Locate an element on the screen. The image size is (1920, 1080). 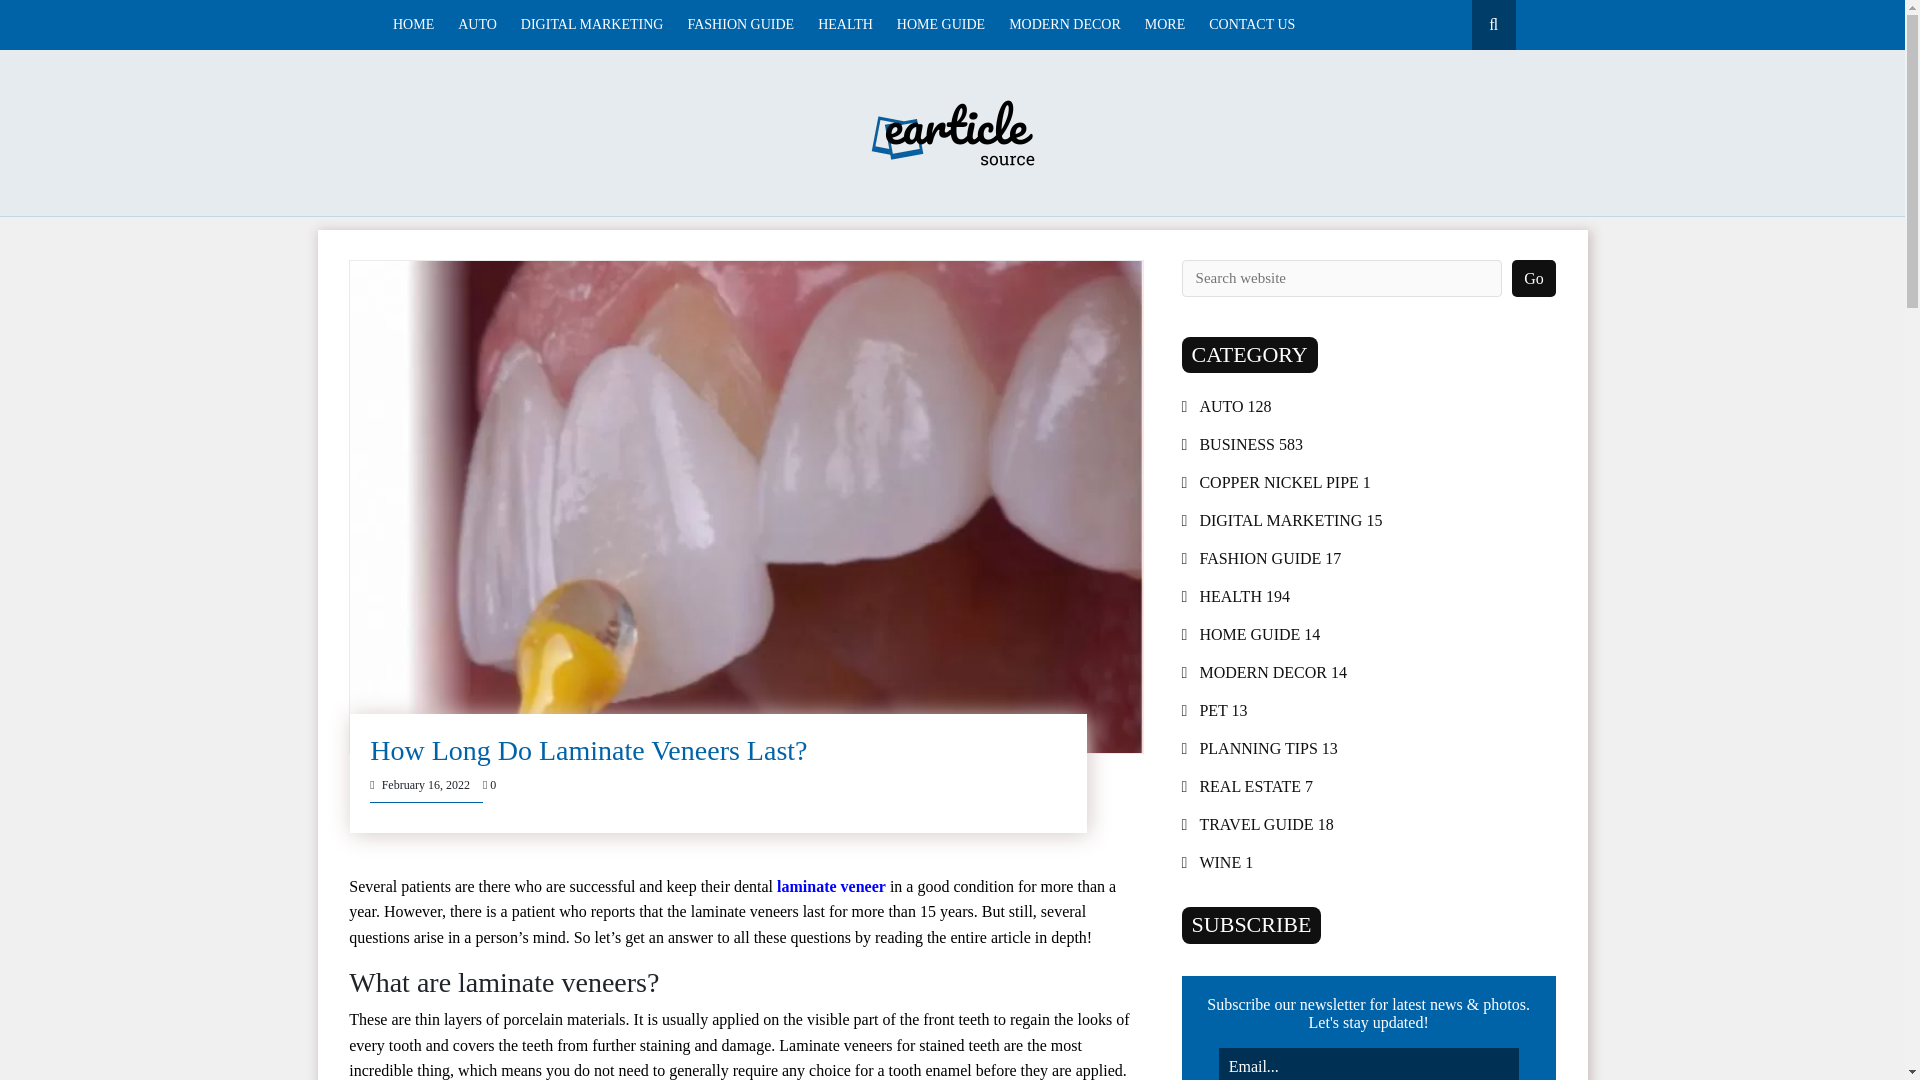
DIGITAL MARKETING is located at coordinates (592, 24).